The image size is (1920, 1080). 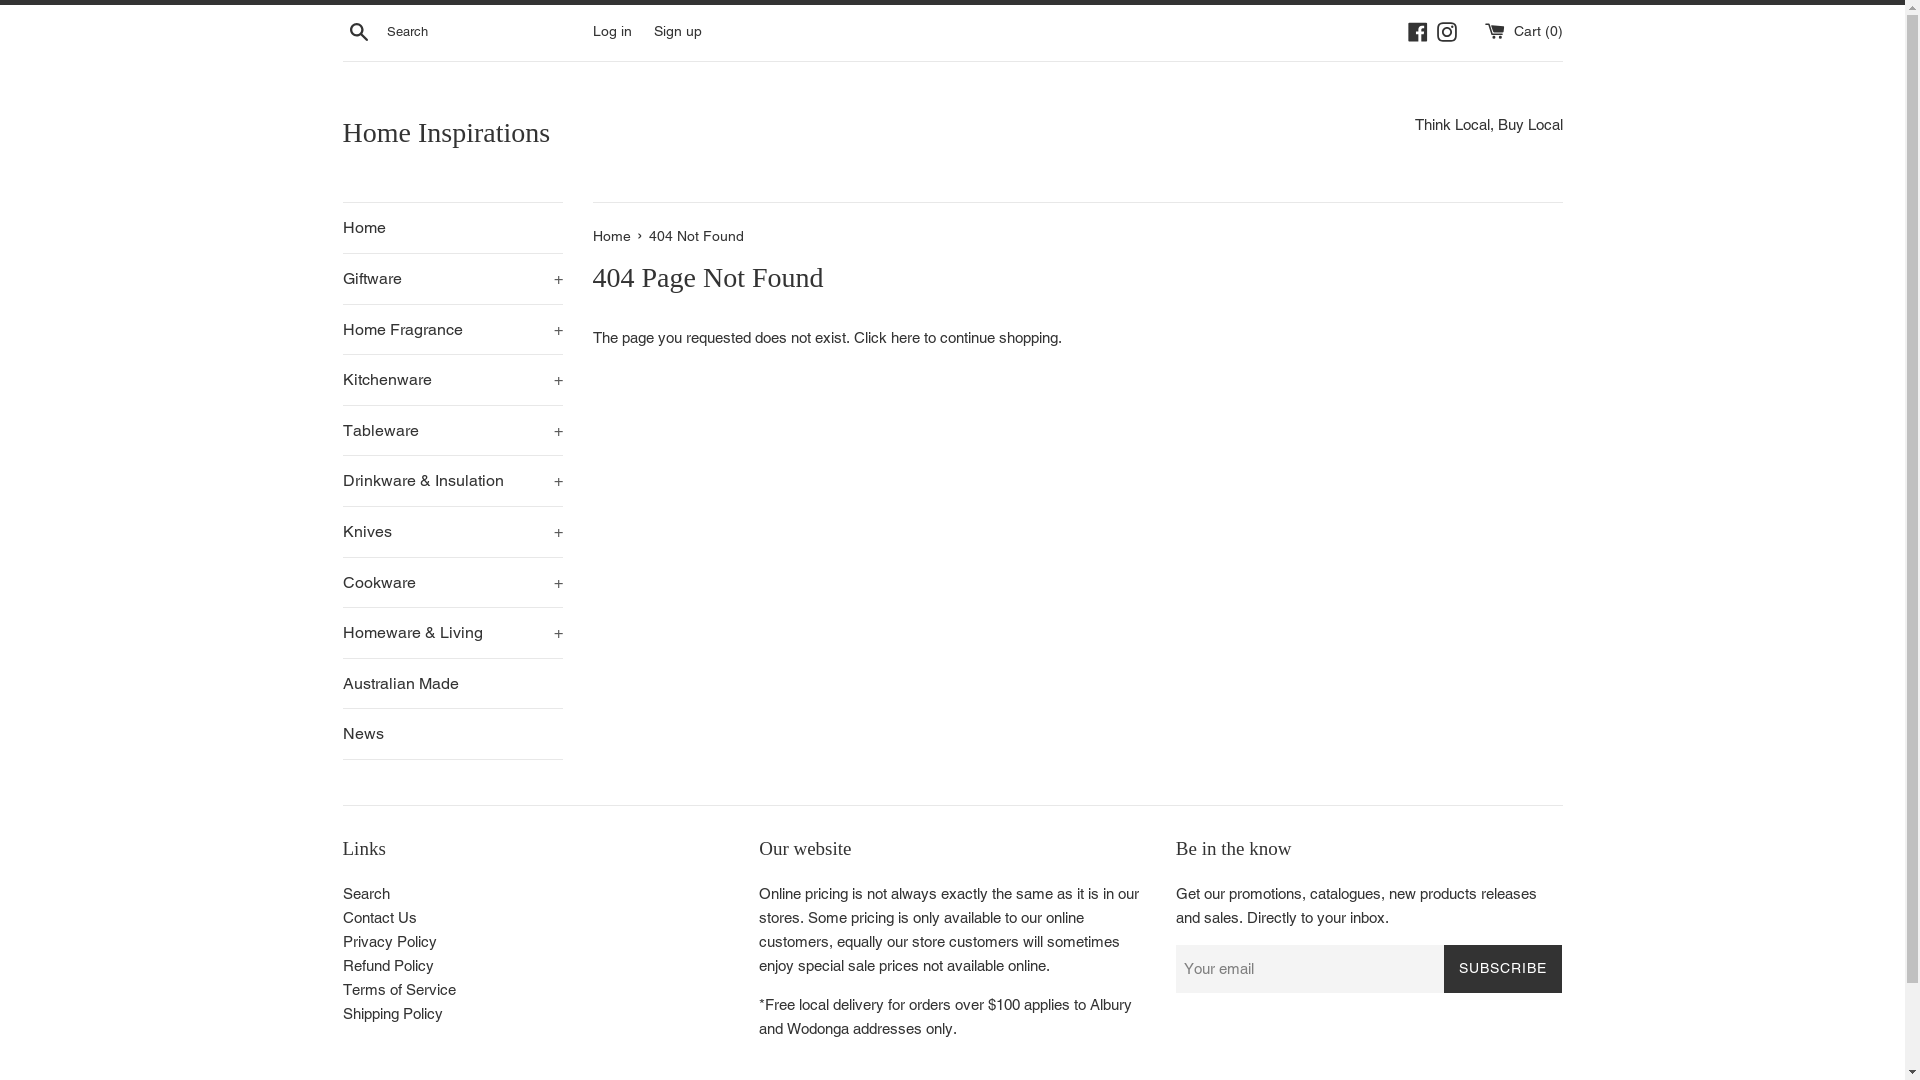 What do you see at coordinates (452, 330) in the screenshot?
I see `Home Fragrance
+` at bounding box center [452, 330].